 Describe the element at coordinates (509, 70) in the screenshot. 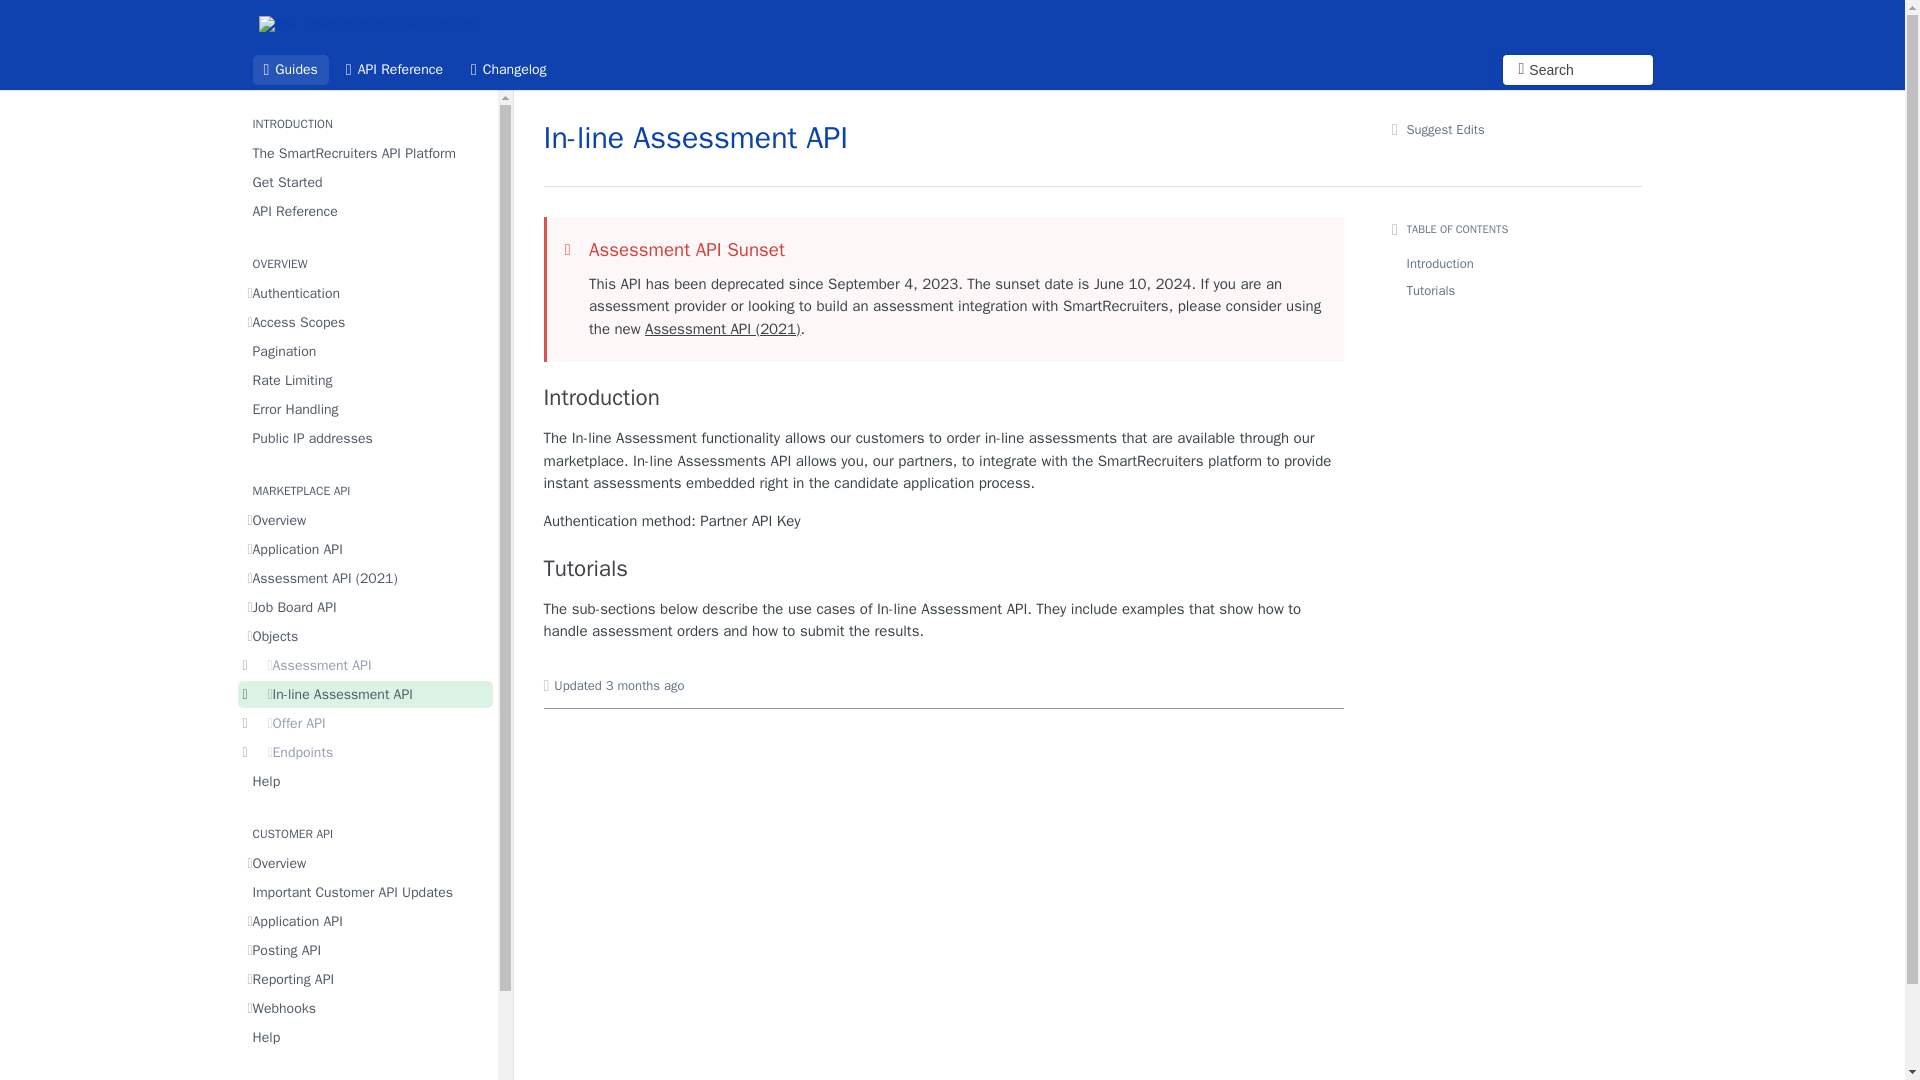

I see `Changelog` at that location.